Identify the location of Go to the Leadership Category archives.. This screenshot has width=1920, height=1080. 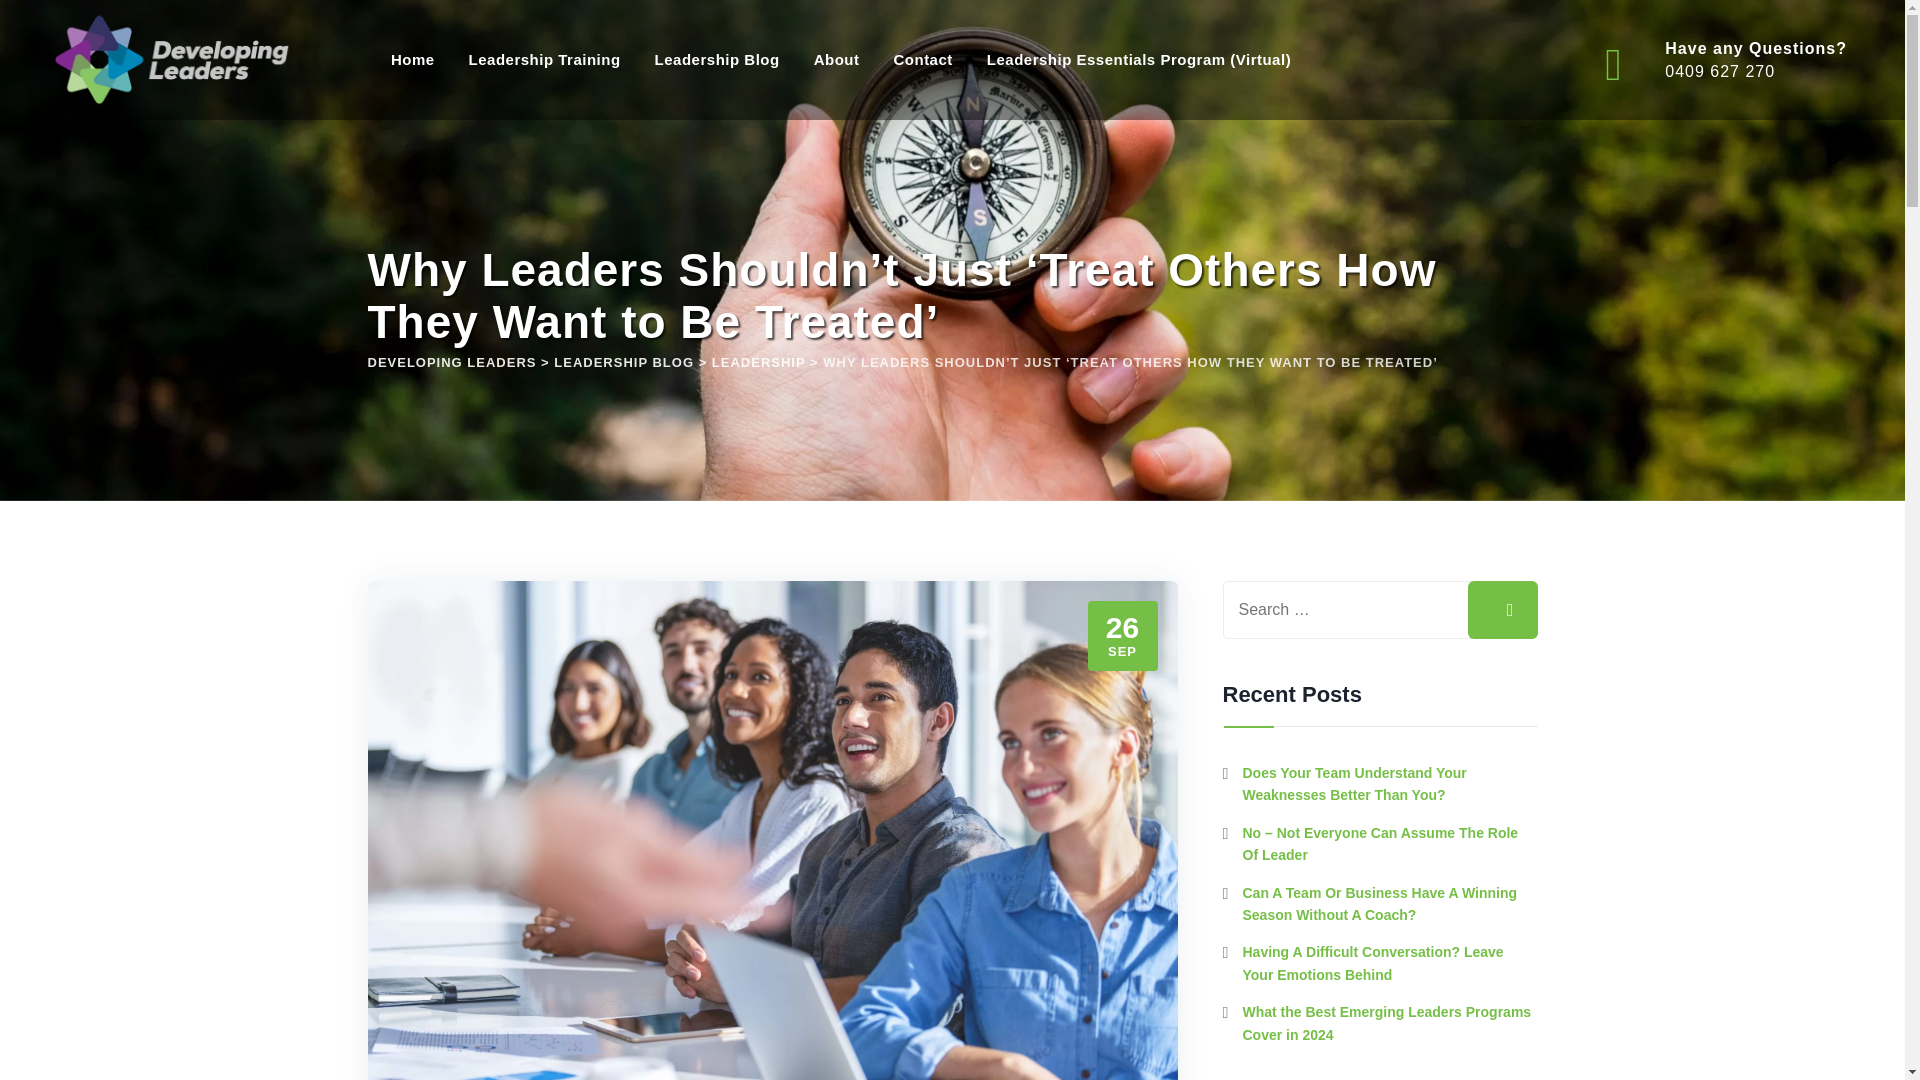
(759, 362).